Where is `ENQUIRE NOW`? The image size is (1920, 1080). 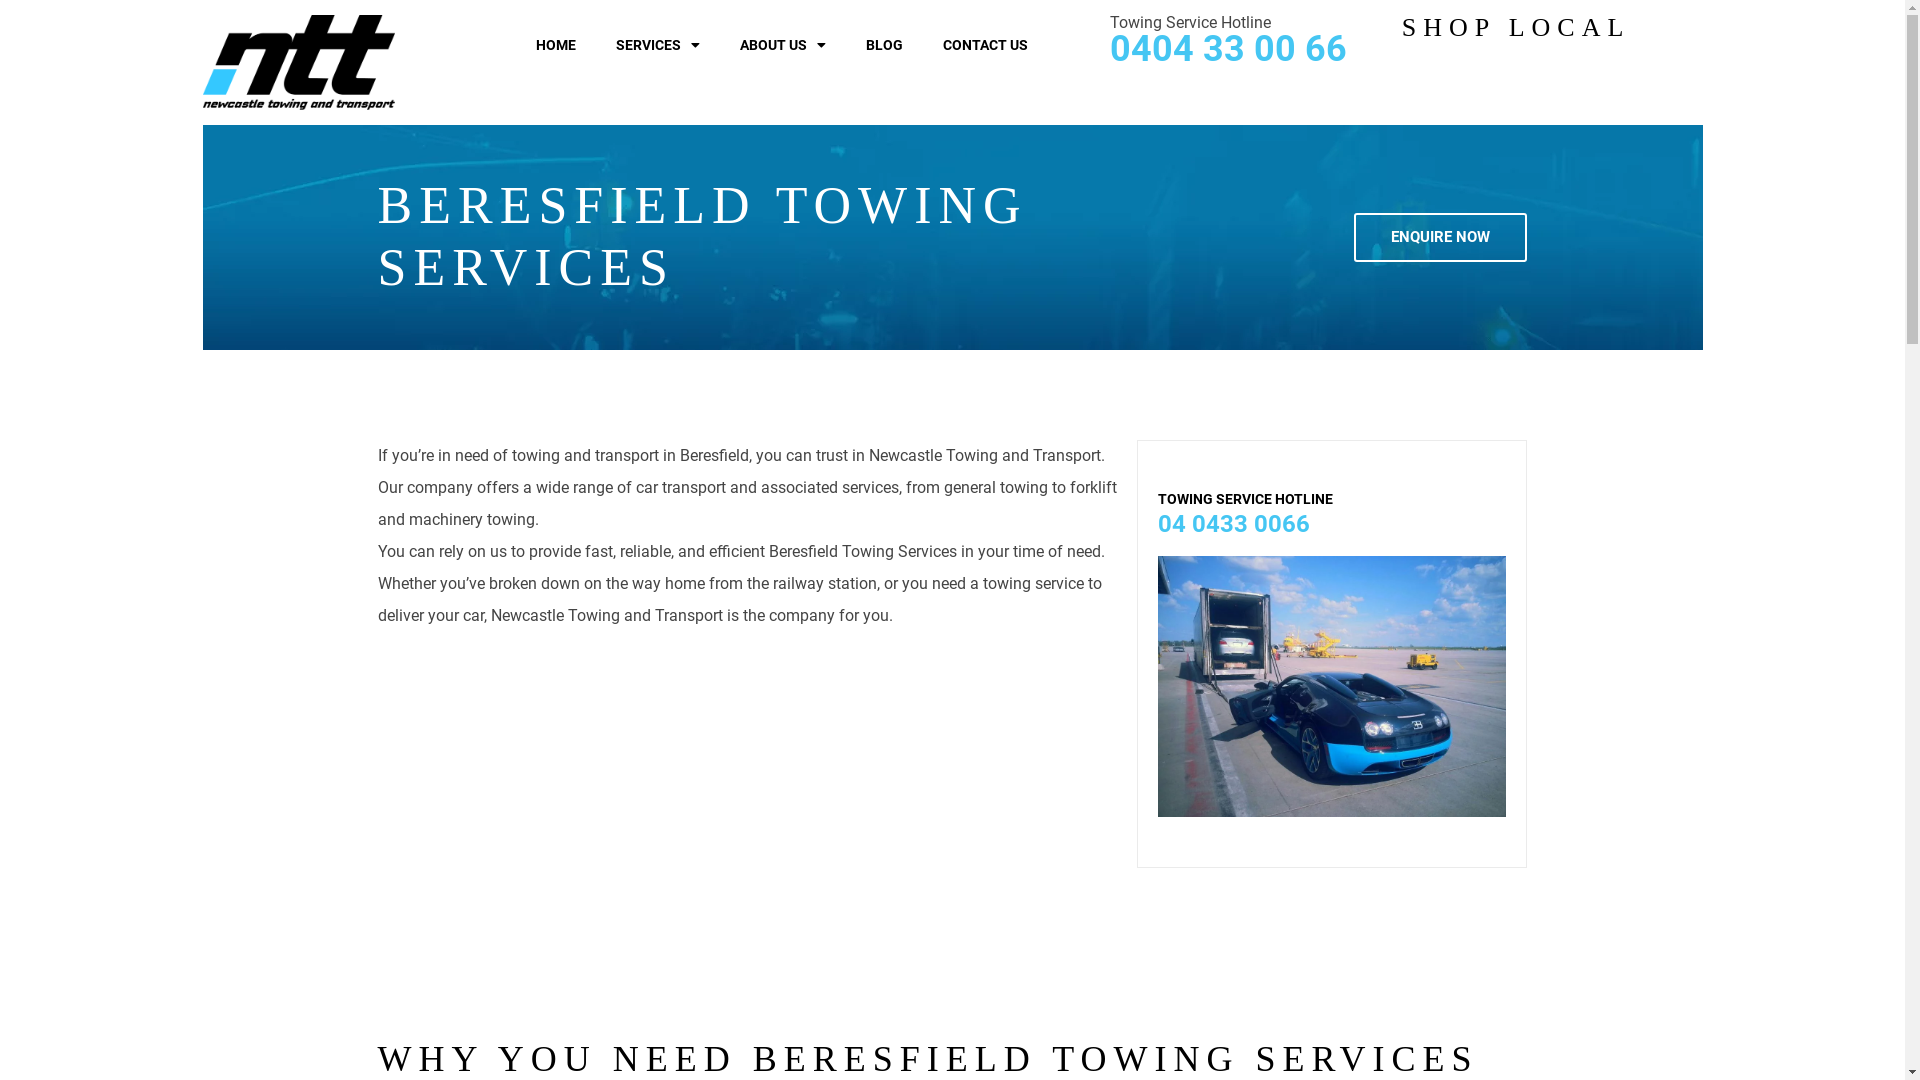
ENQUIRE NOW is located at coordinates (1440, 238).